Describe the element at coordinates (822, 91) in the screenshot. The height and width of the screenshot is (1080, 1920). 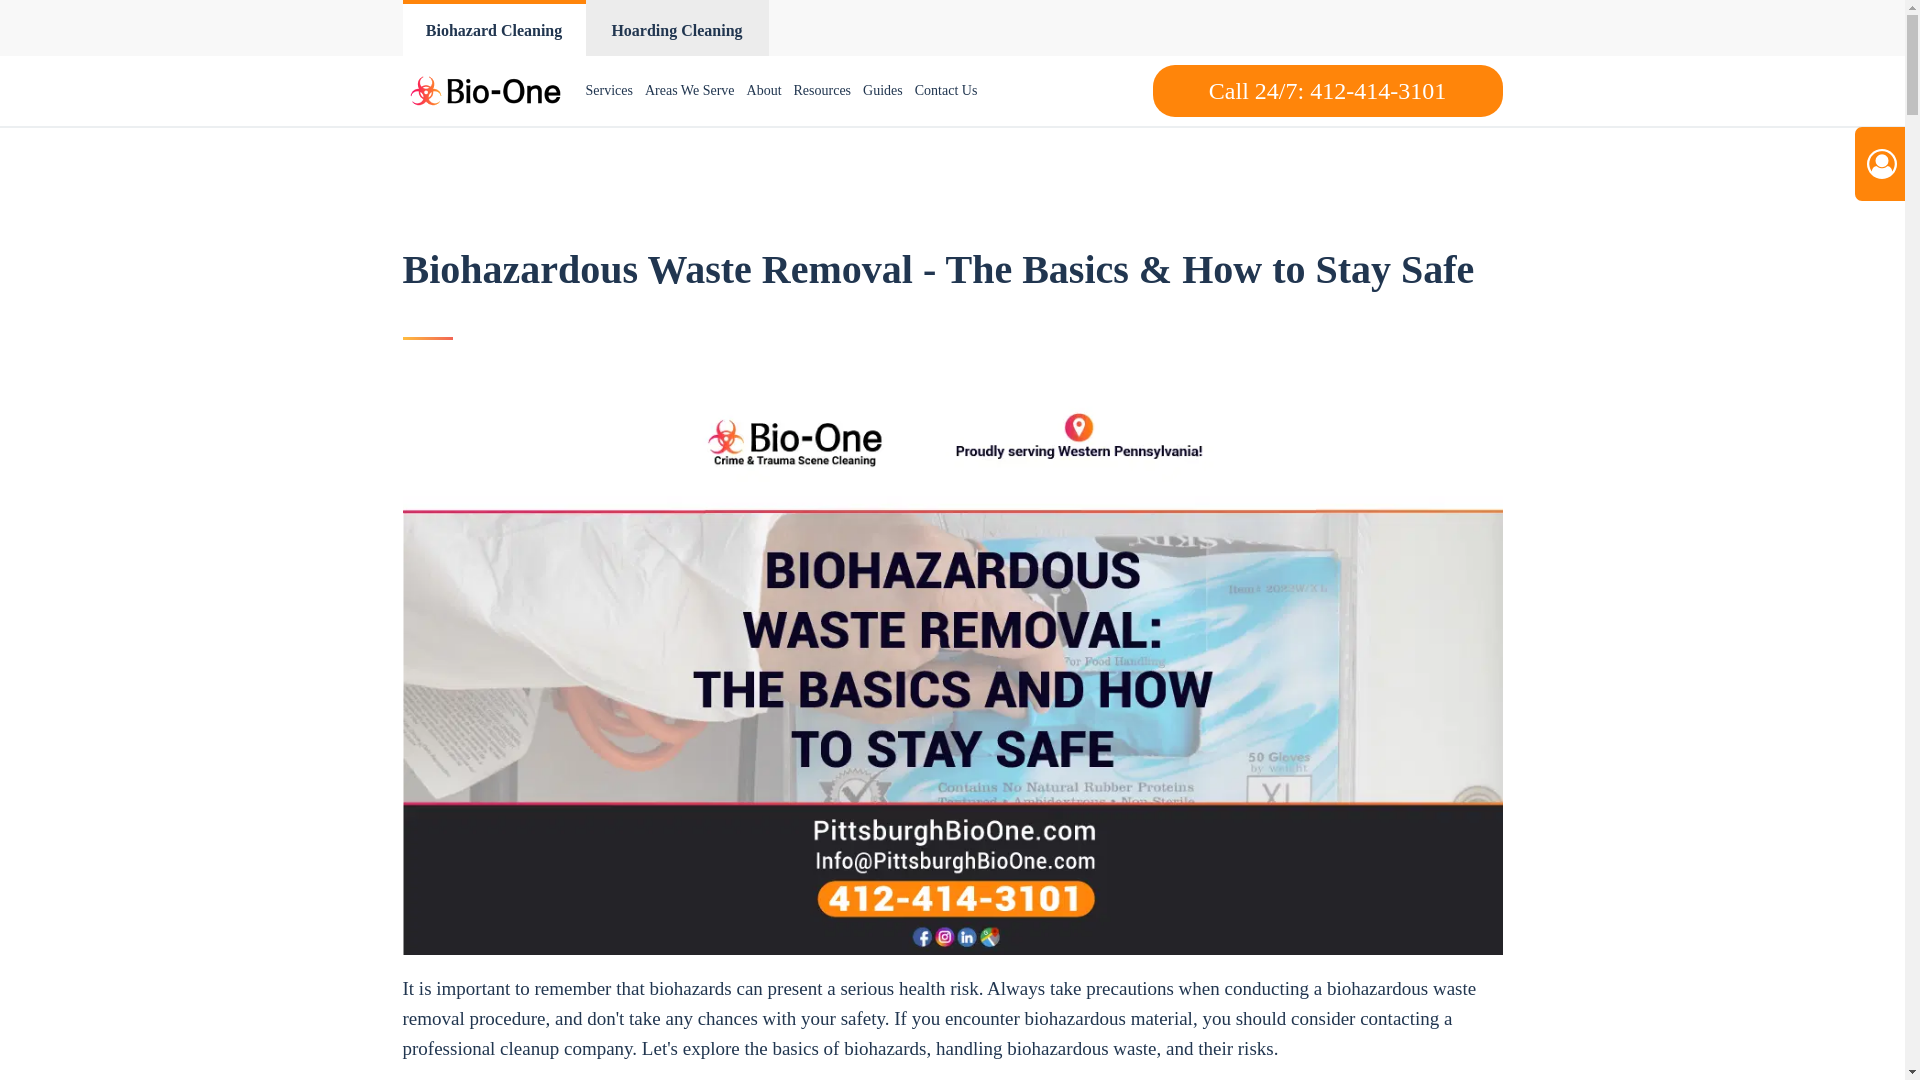
I see `Resources` at that location.